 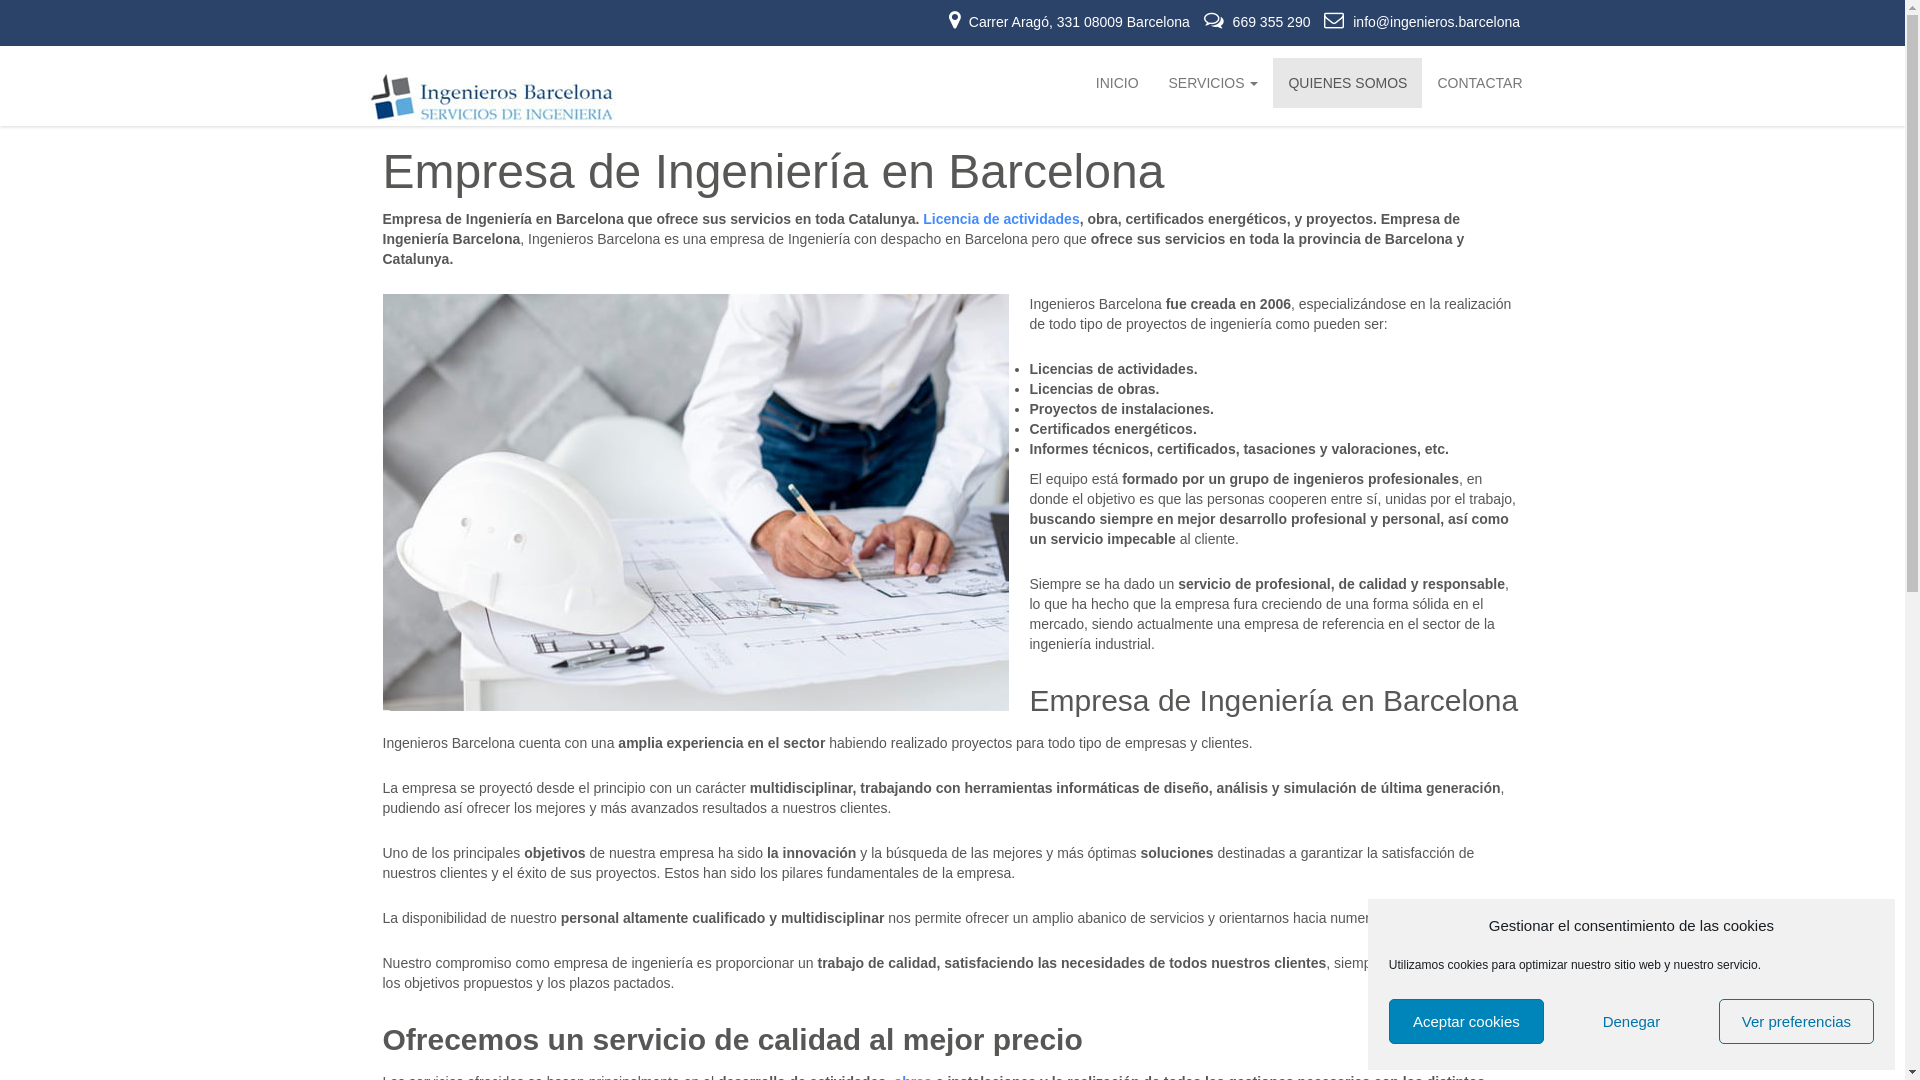 What do you see at coordinates (1796, 1022) in the screenshot?
I see `Ver preferencias` at bounding box center [1796, 1022].